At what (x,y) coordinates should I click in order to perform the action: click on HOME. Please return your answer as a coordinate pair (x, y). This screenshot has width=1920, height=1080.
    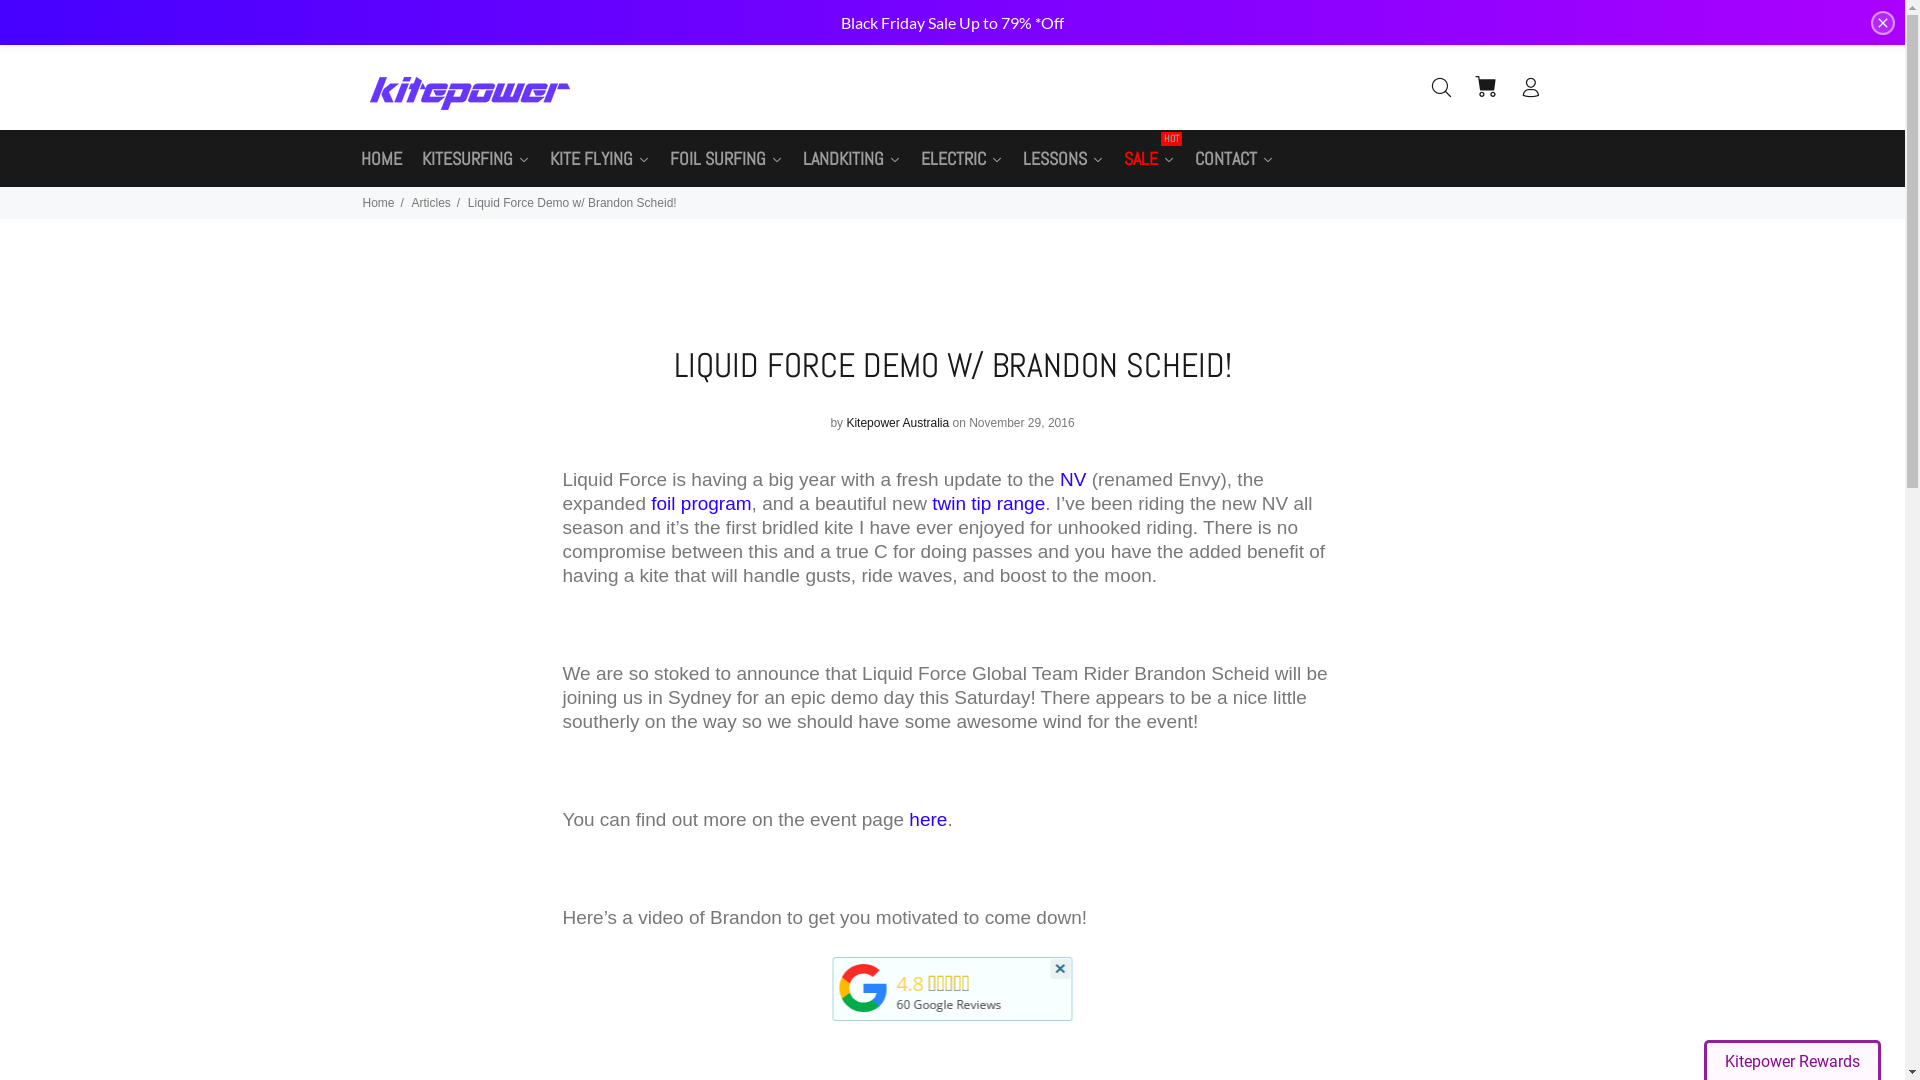
    Looking at the image, I should click on (380, 158).